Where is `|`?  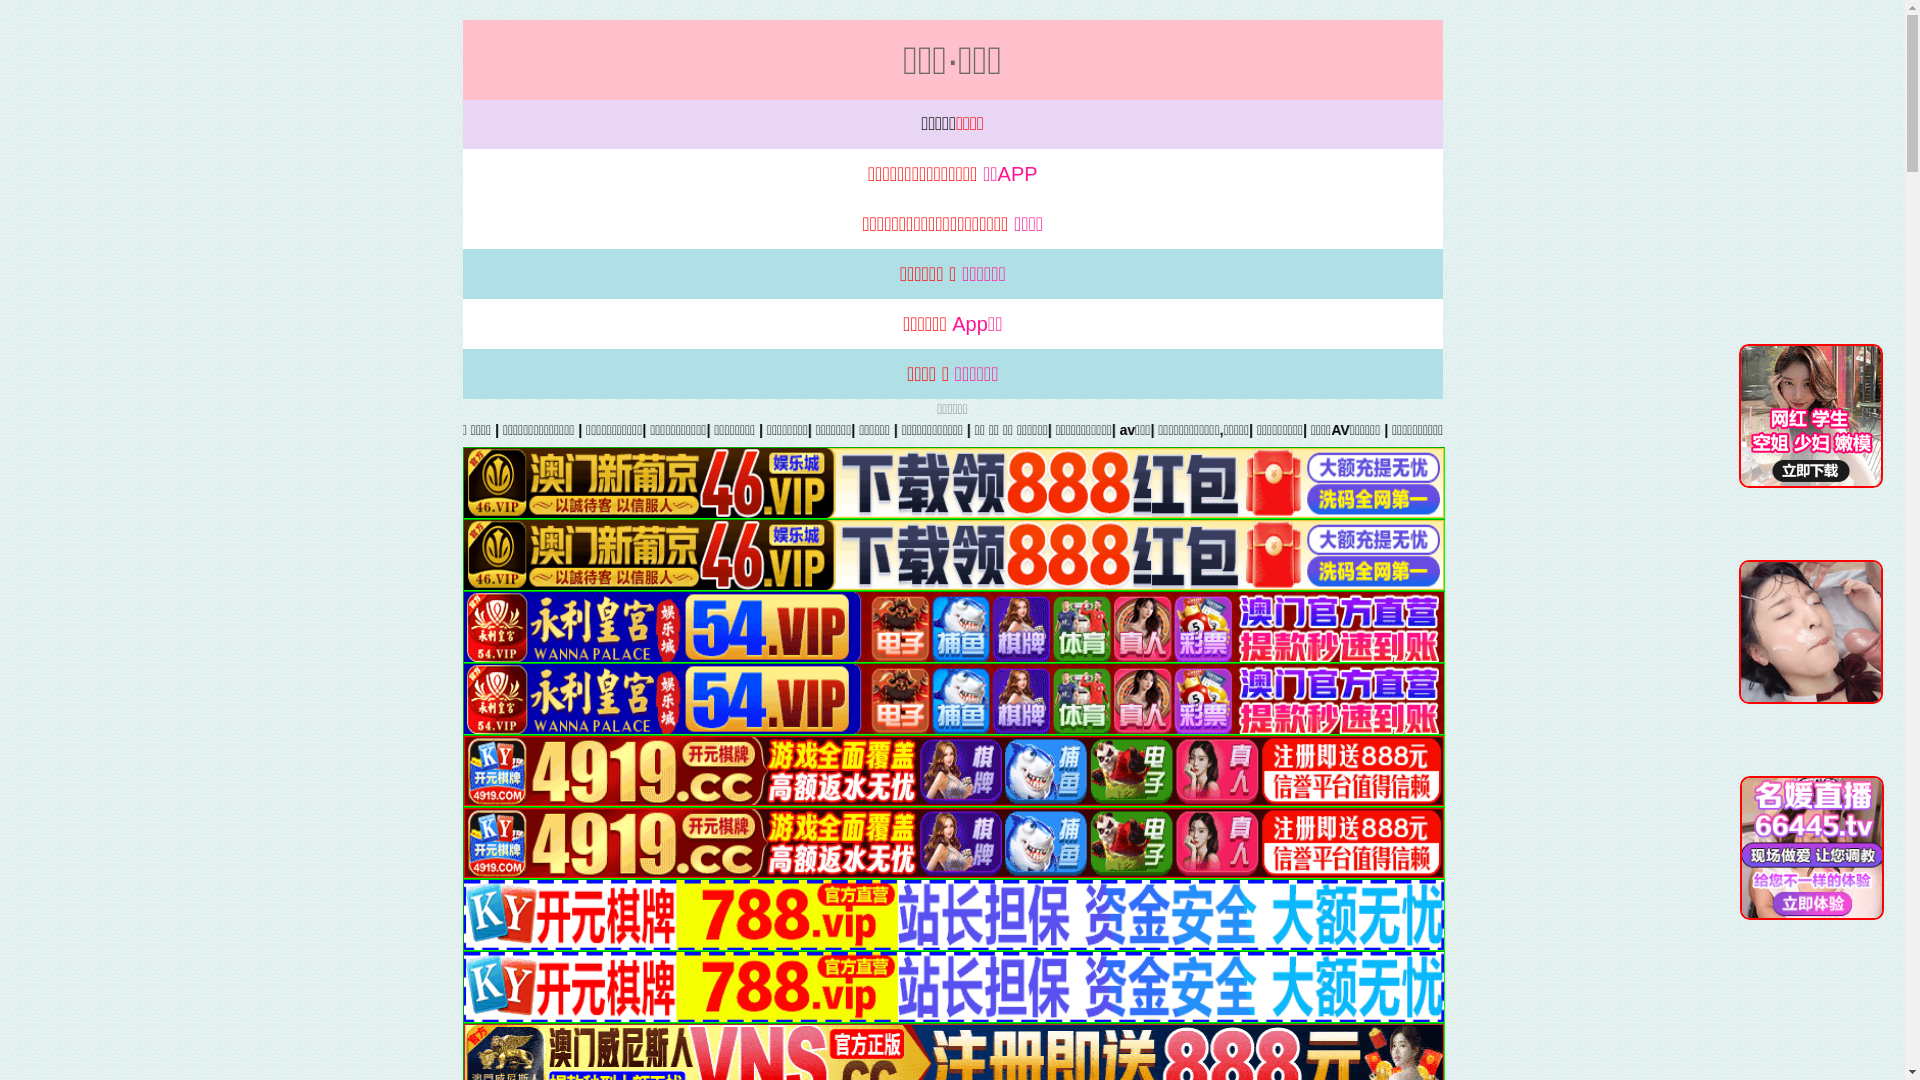 | is located at coordinates (1800, 430).